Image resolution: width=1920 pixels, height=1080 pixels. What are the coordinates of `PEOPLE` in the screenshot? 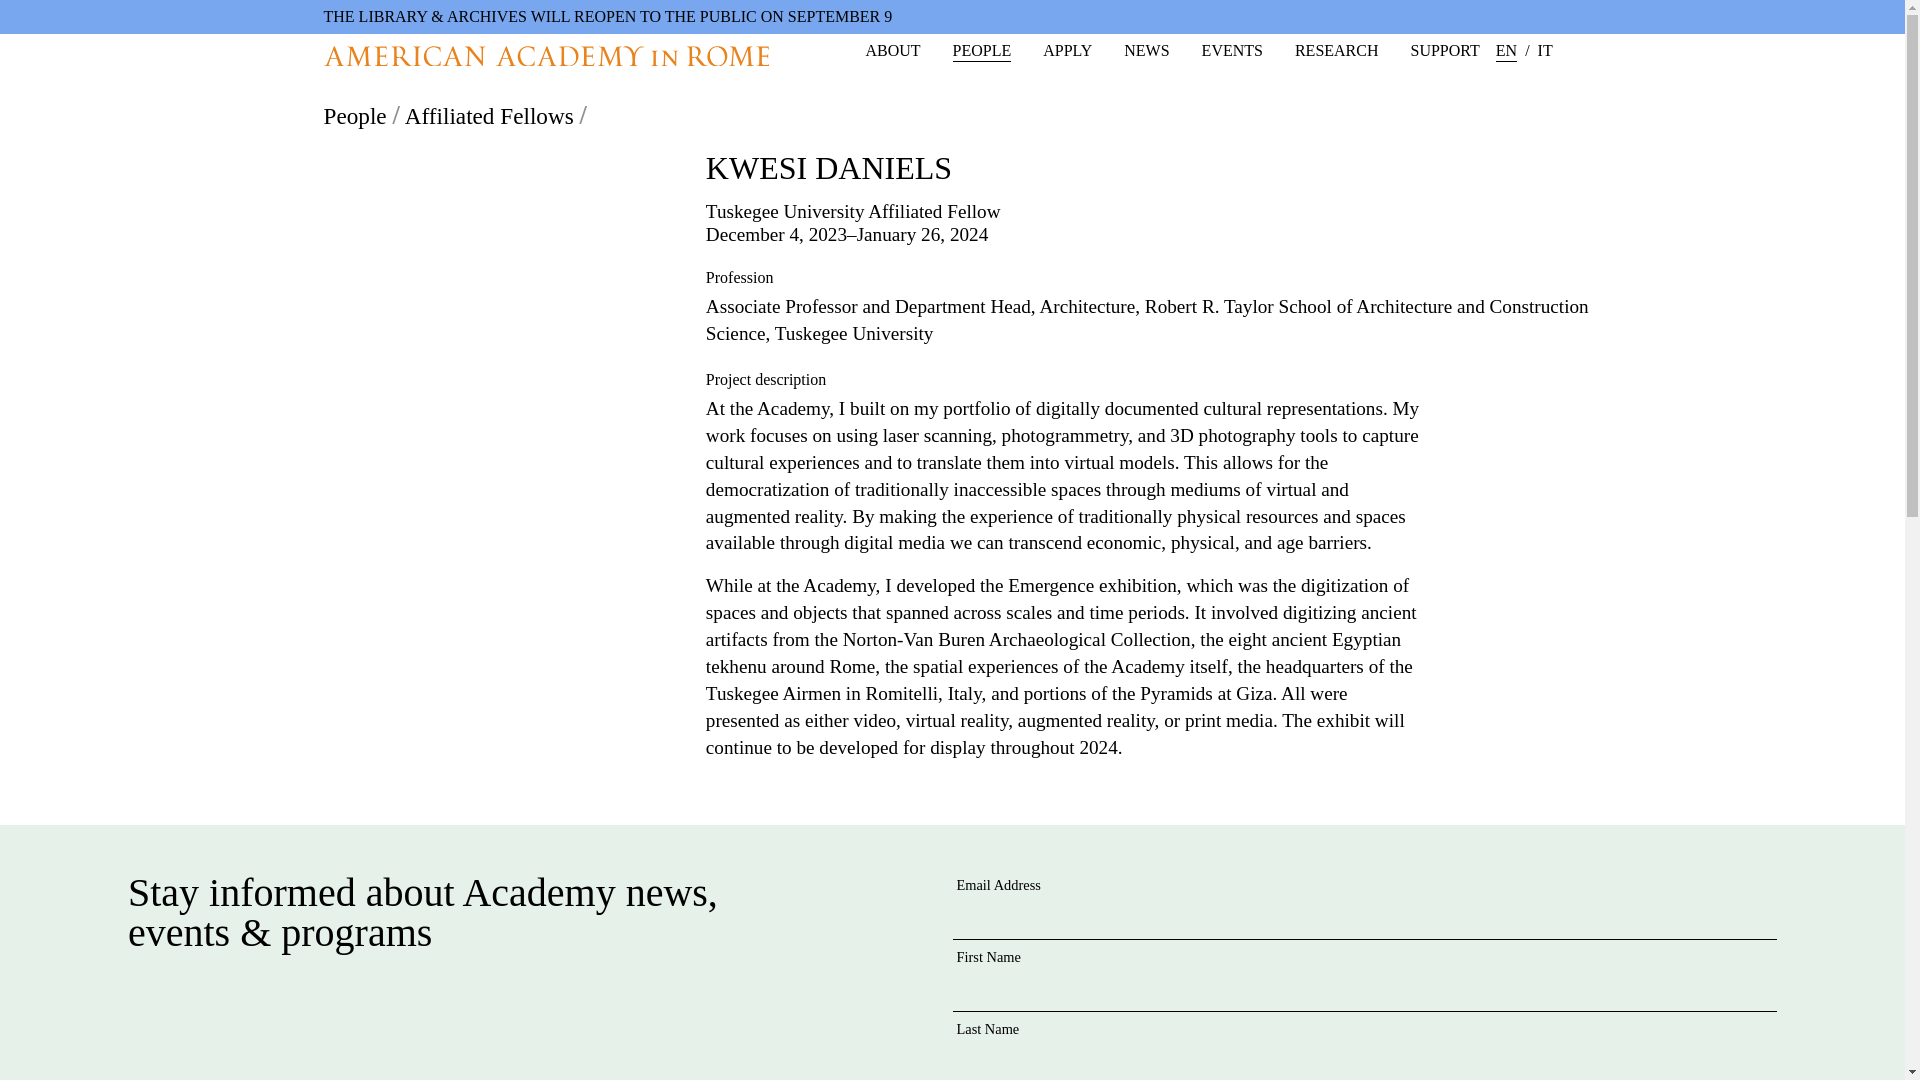 It's located at (982, 52).